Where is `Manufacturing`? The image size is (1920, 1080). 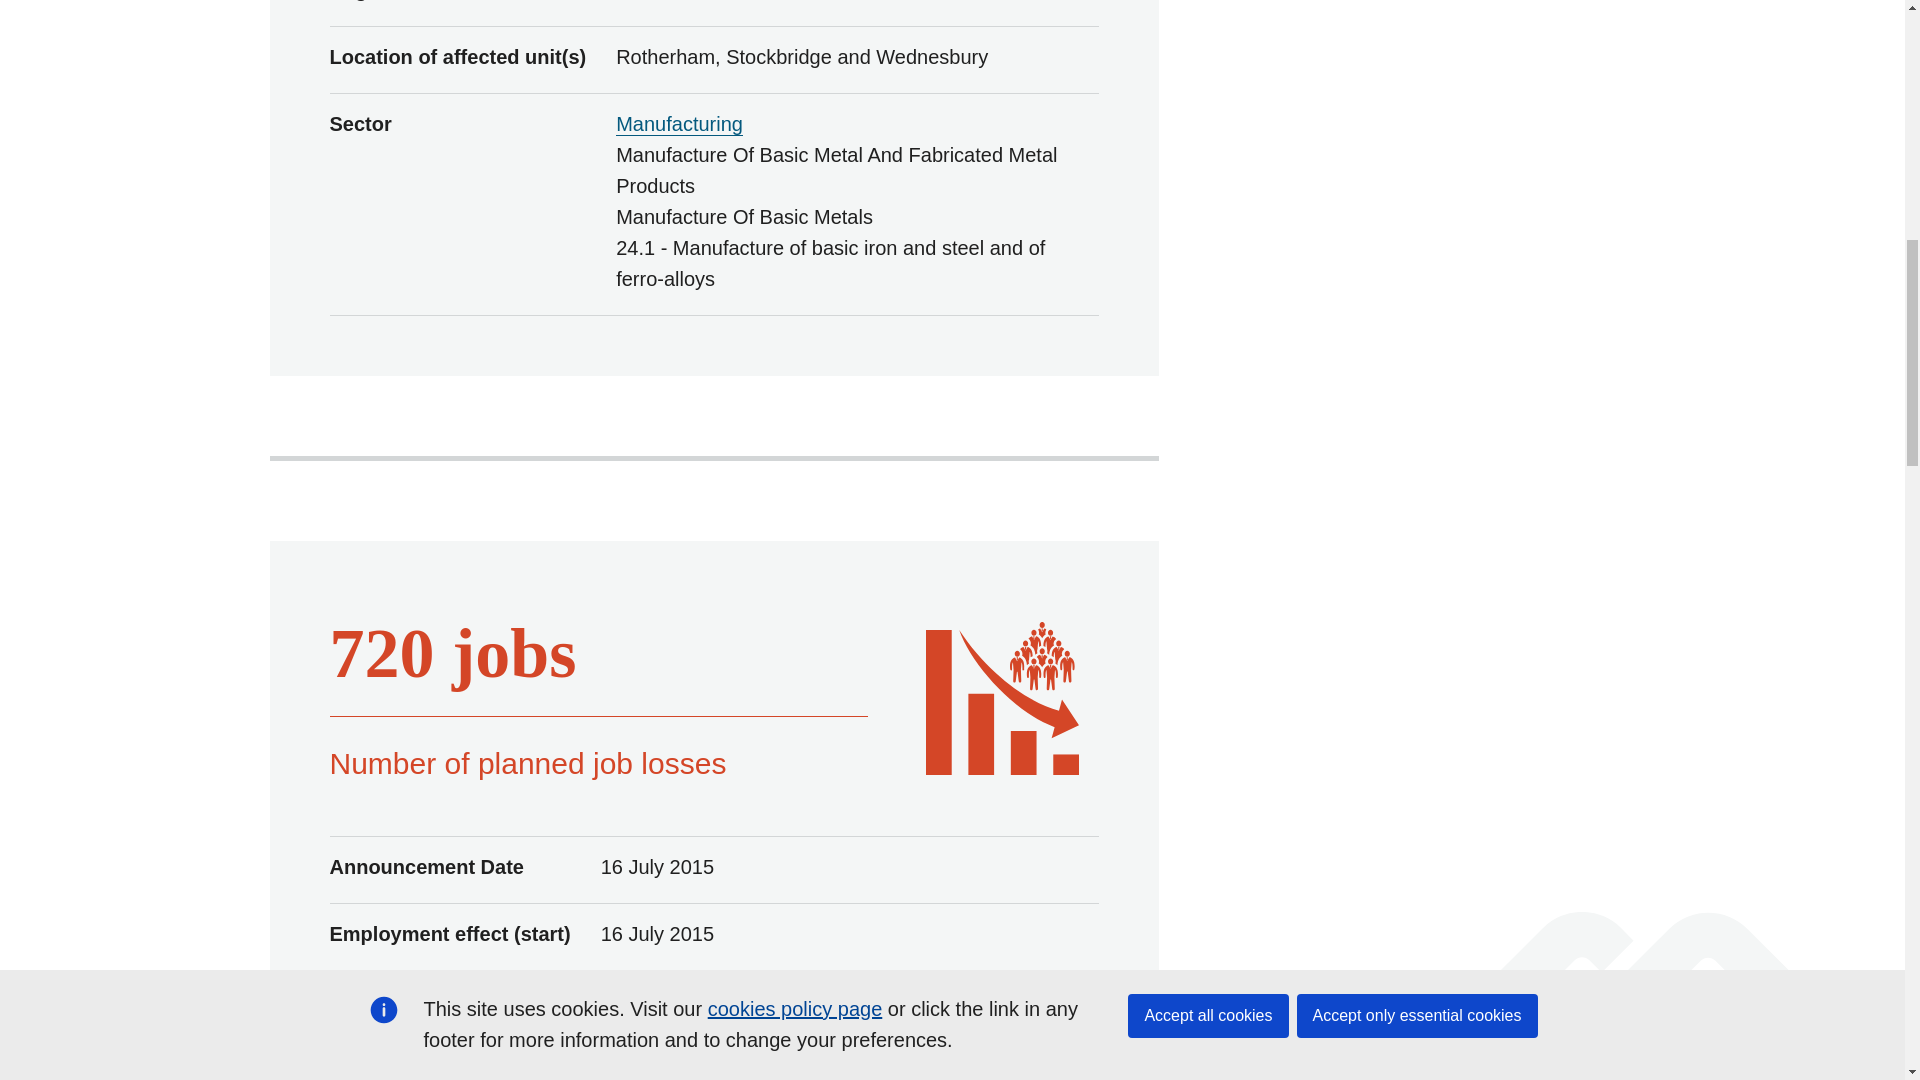 Manufacturing is located at coordinates (680, 124).